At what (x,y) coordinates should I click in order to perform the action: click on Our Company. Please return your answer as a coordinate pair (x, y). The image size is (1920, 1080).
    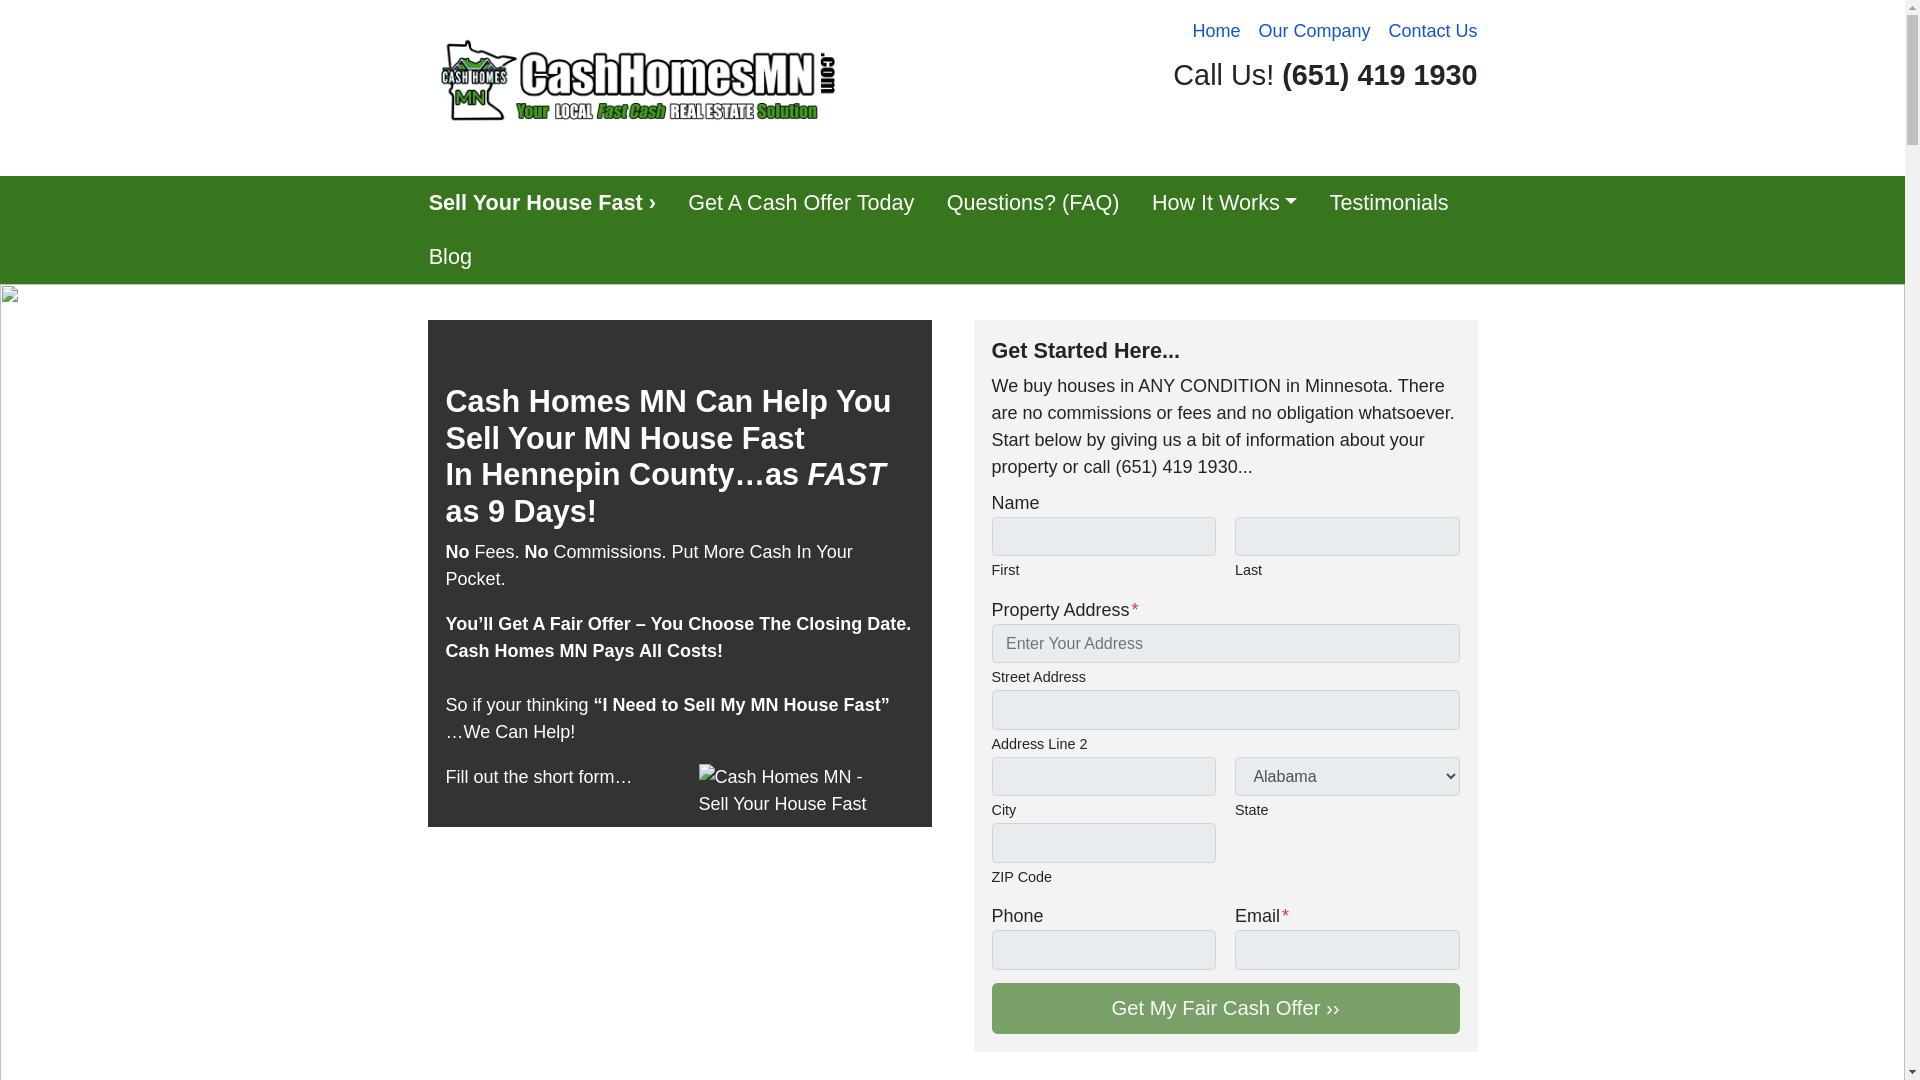
    Looking at the image, I should click on (1314, 31).